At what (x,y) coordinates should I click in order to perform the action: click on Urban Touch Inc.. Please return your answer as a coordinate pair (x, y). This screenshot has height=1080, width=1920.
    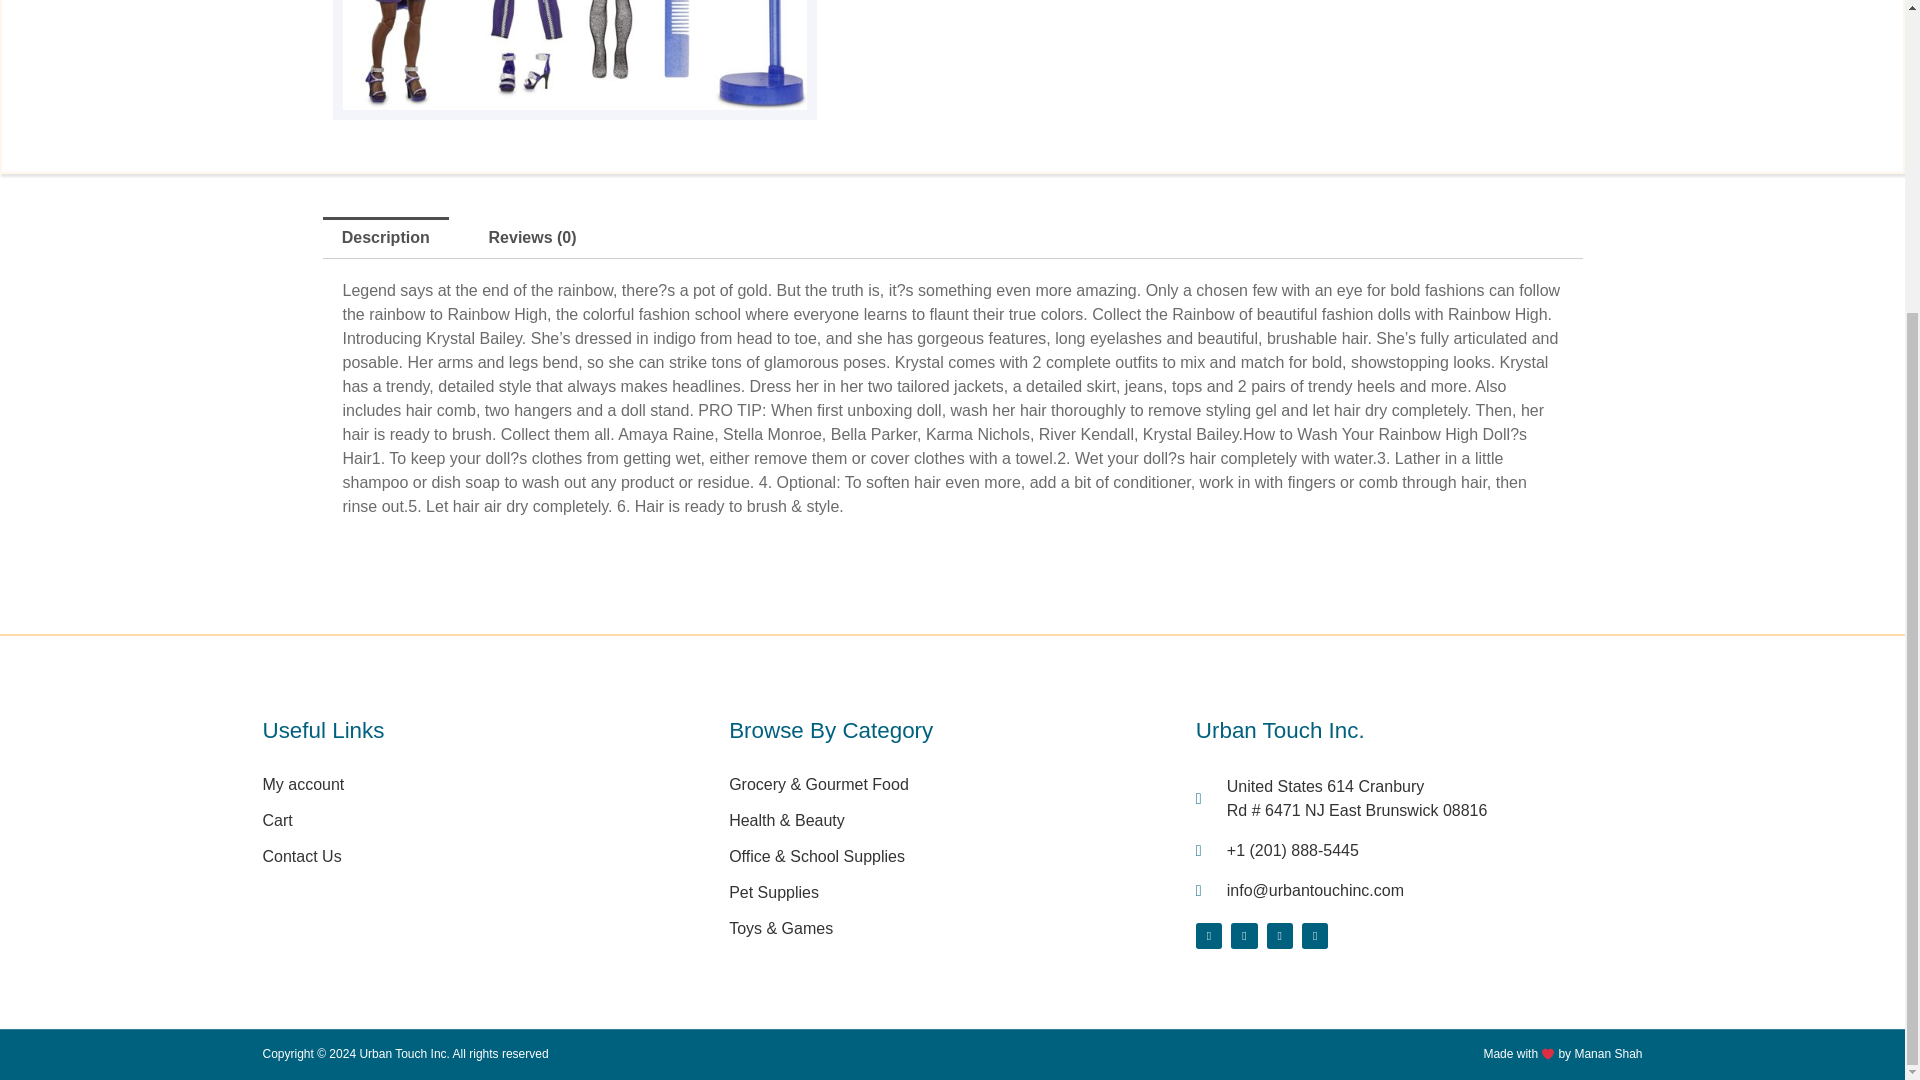
    Looking at the image, I should click on (1420, 746).